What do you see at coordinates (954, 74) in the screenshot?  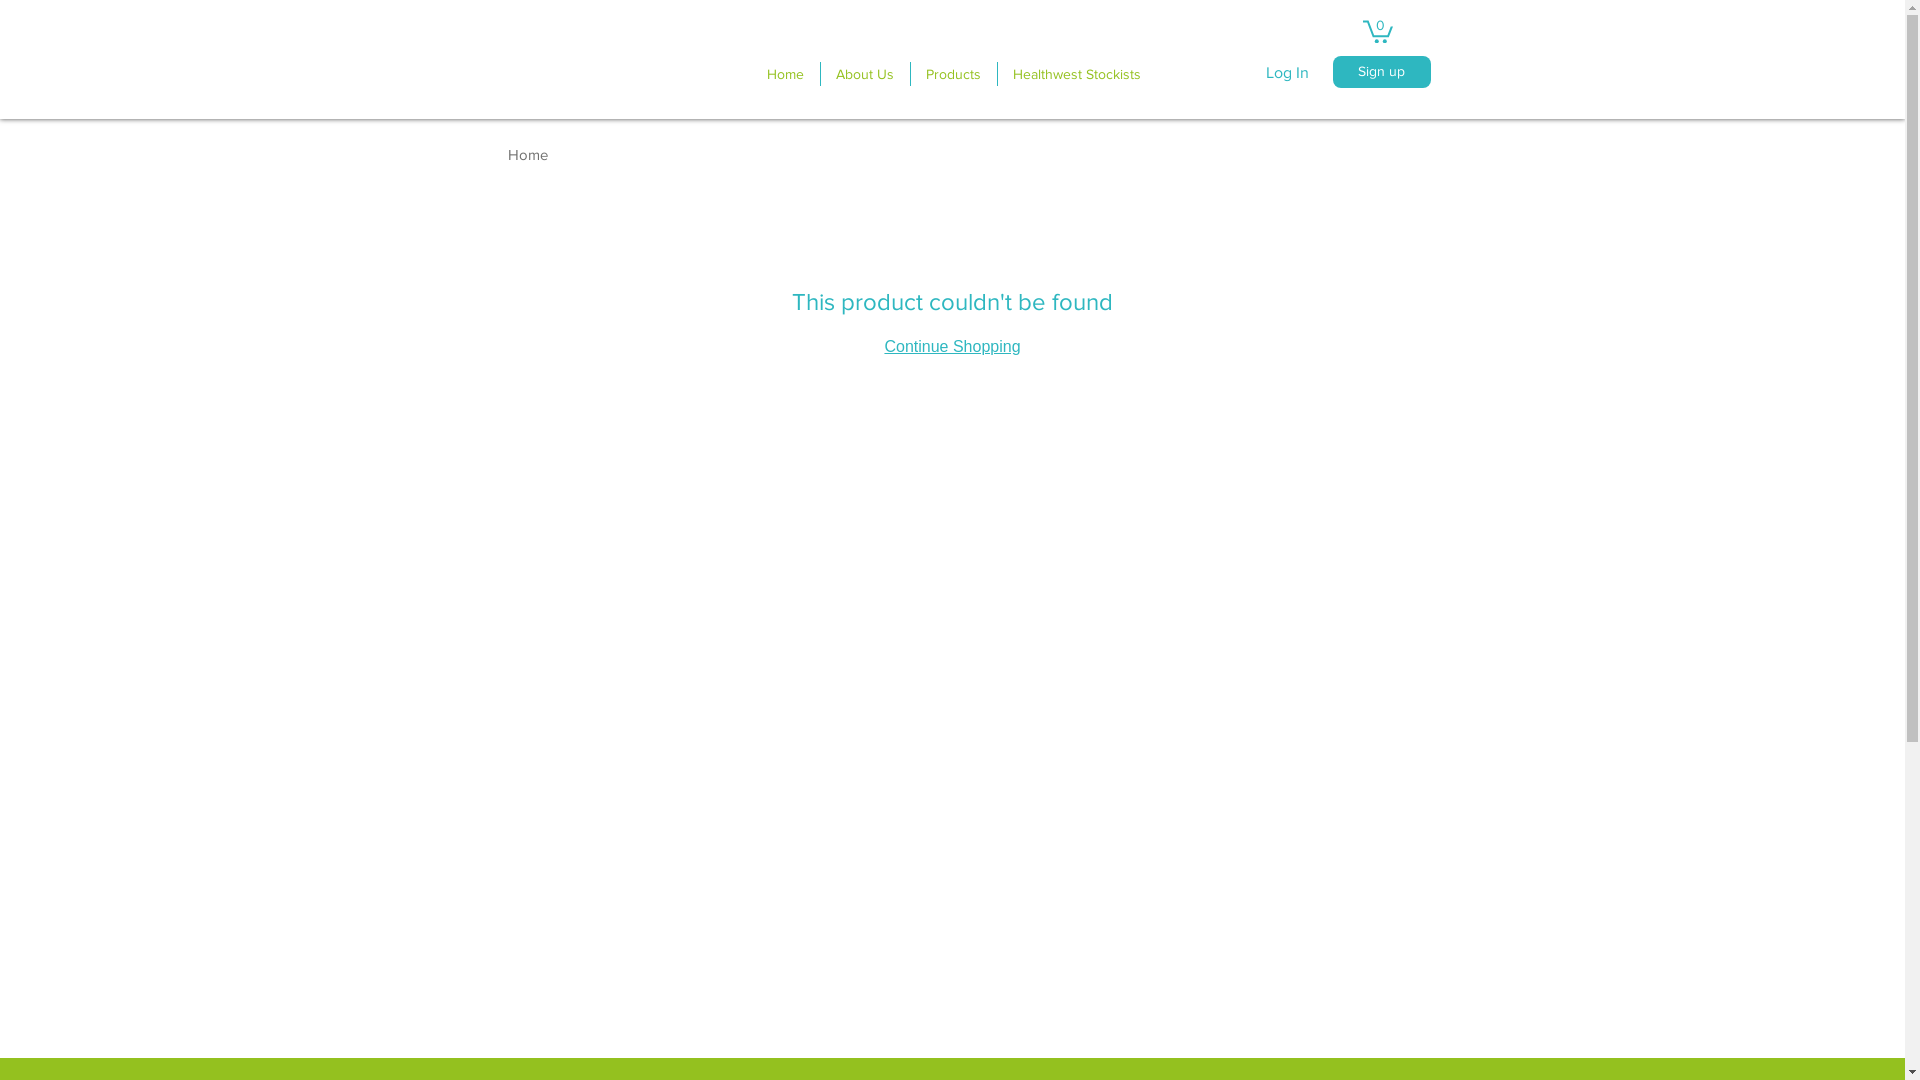 I see `Products` at bounding box center [954, 74].